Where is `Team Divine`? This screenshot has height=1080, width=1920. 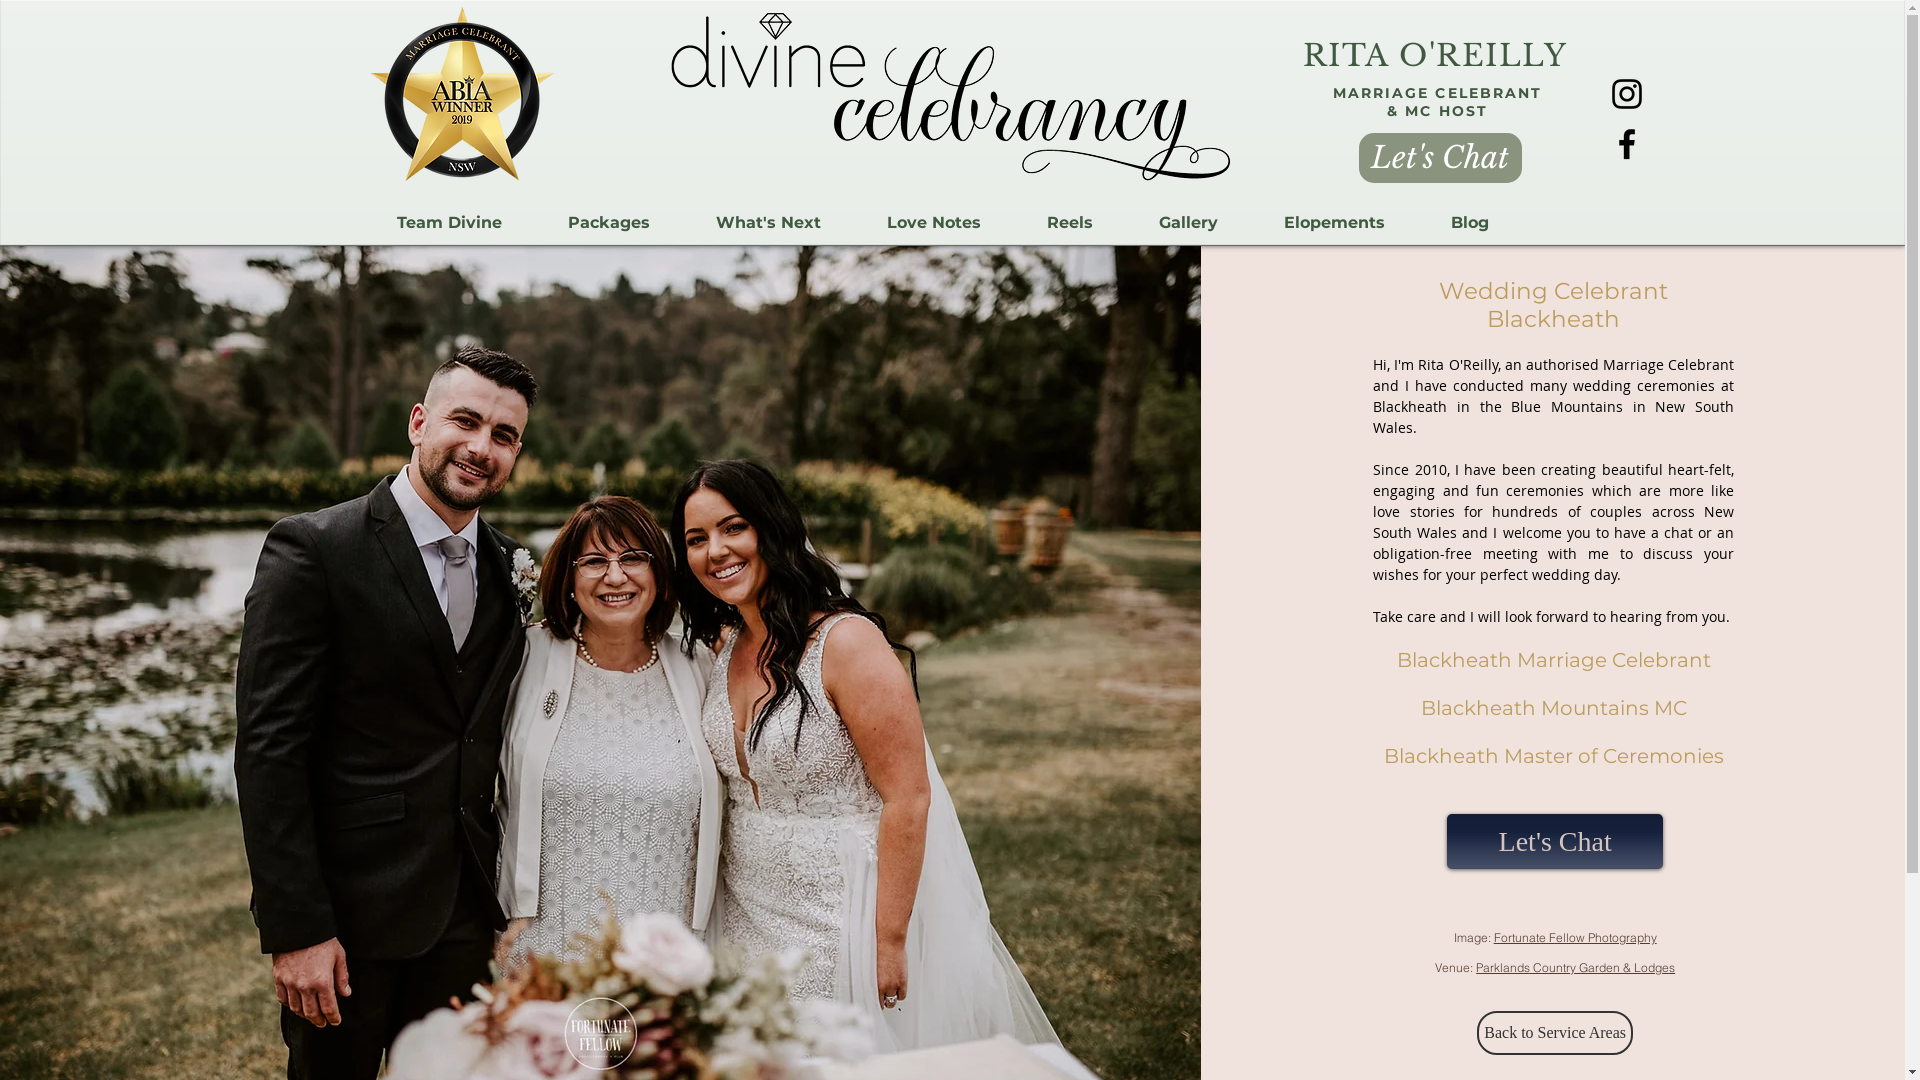
Team Divine is located at coordinates (450, 223).